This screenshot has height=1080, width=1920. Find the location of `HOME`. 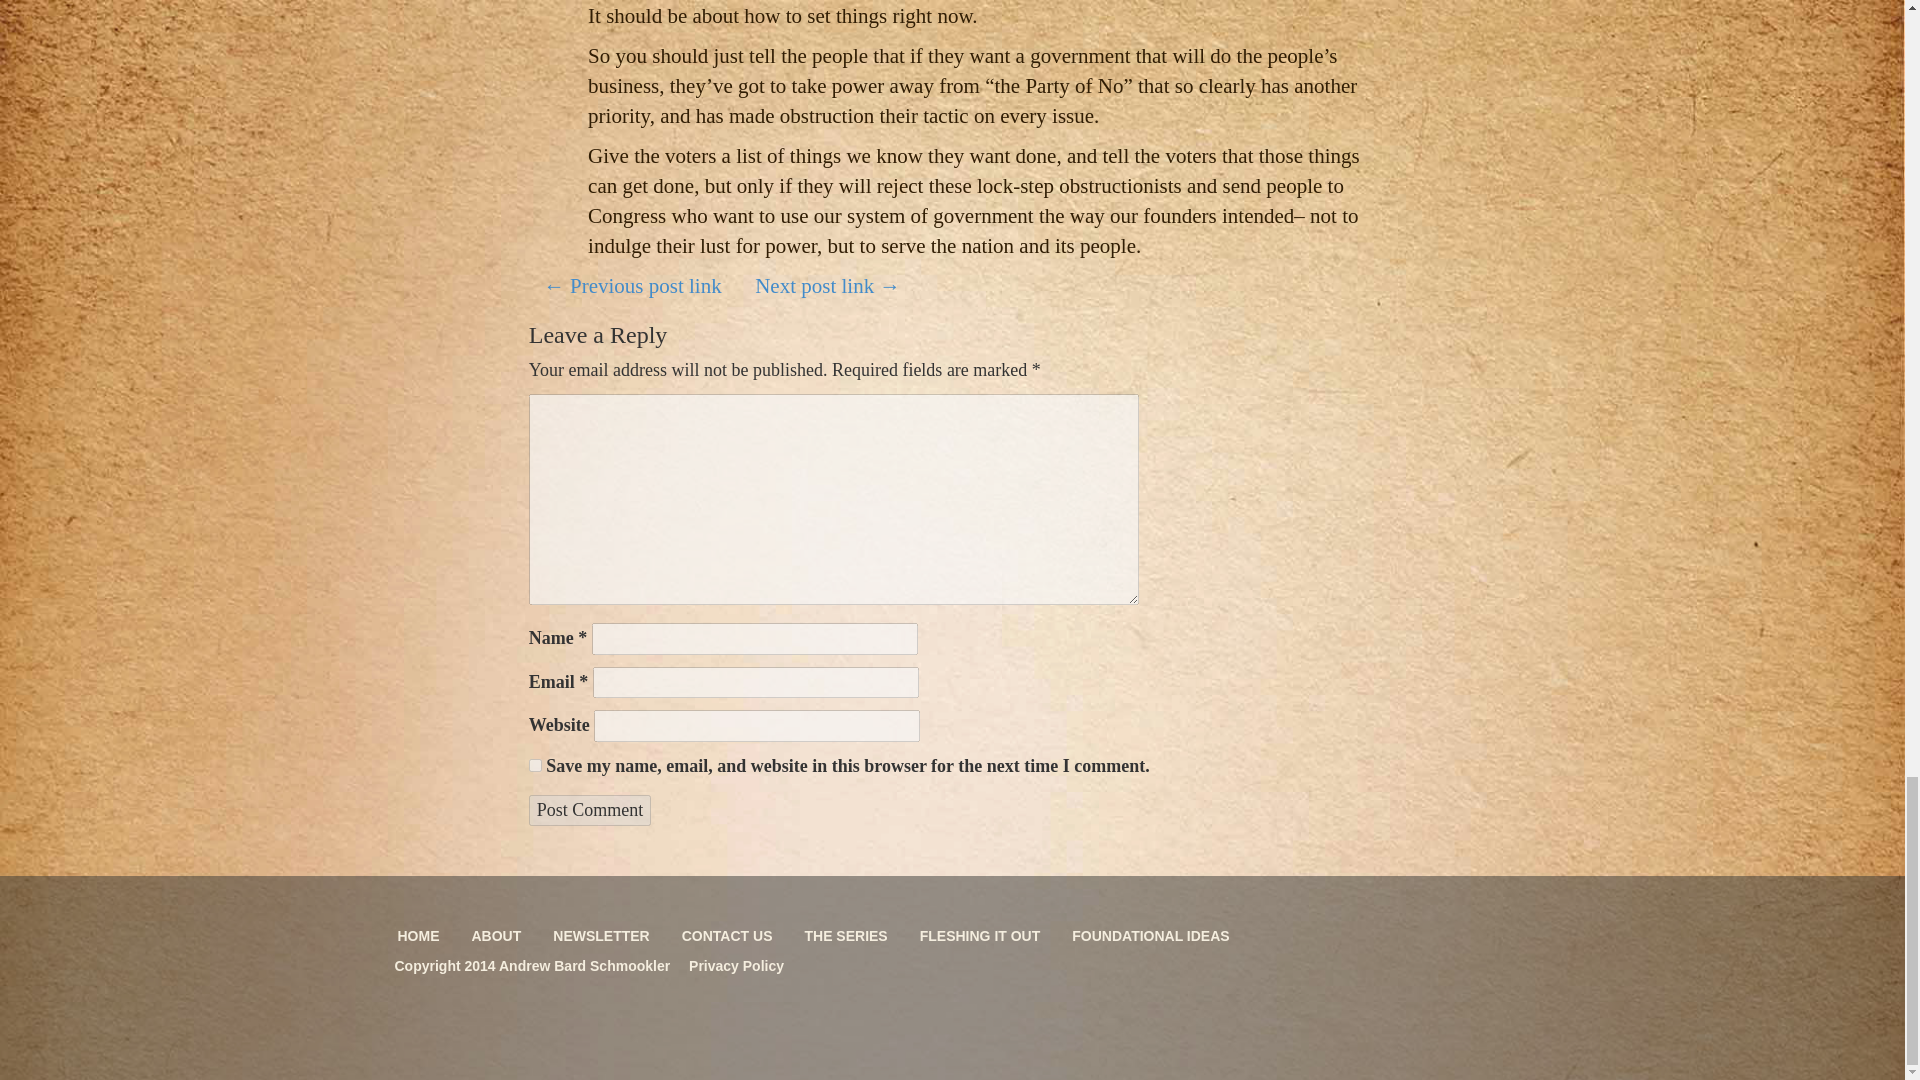

HOME is located at coordinates (418, 936).